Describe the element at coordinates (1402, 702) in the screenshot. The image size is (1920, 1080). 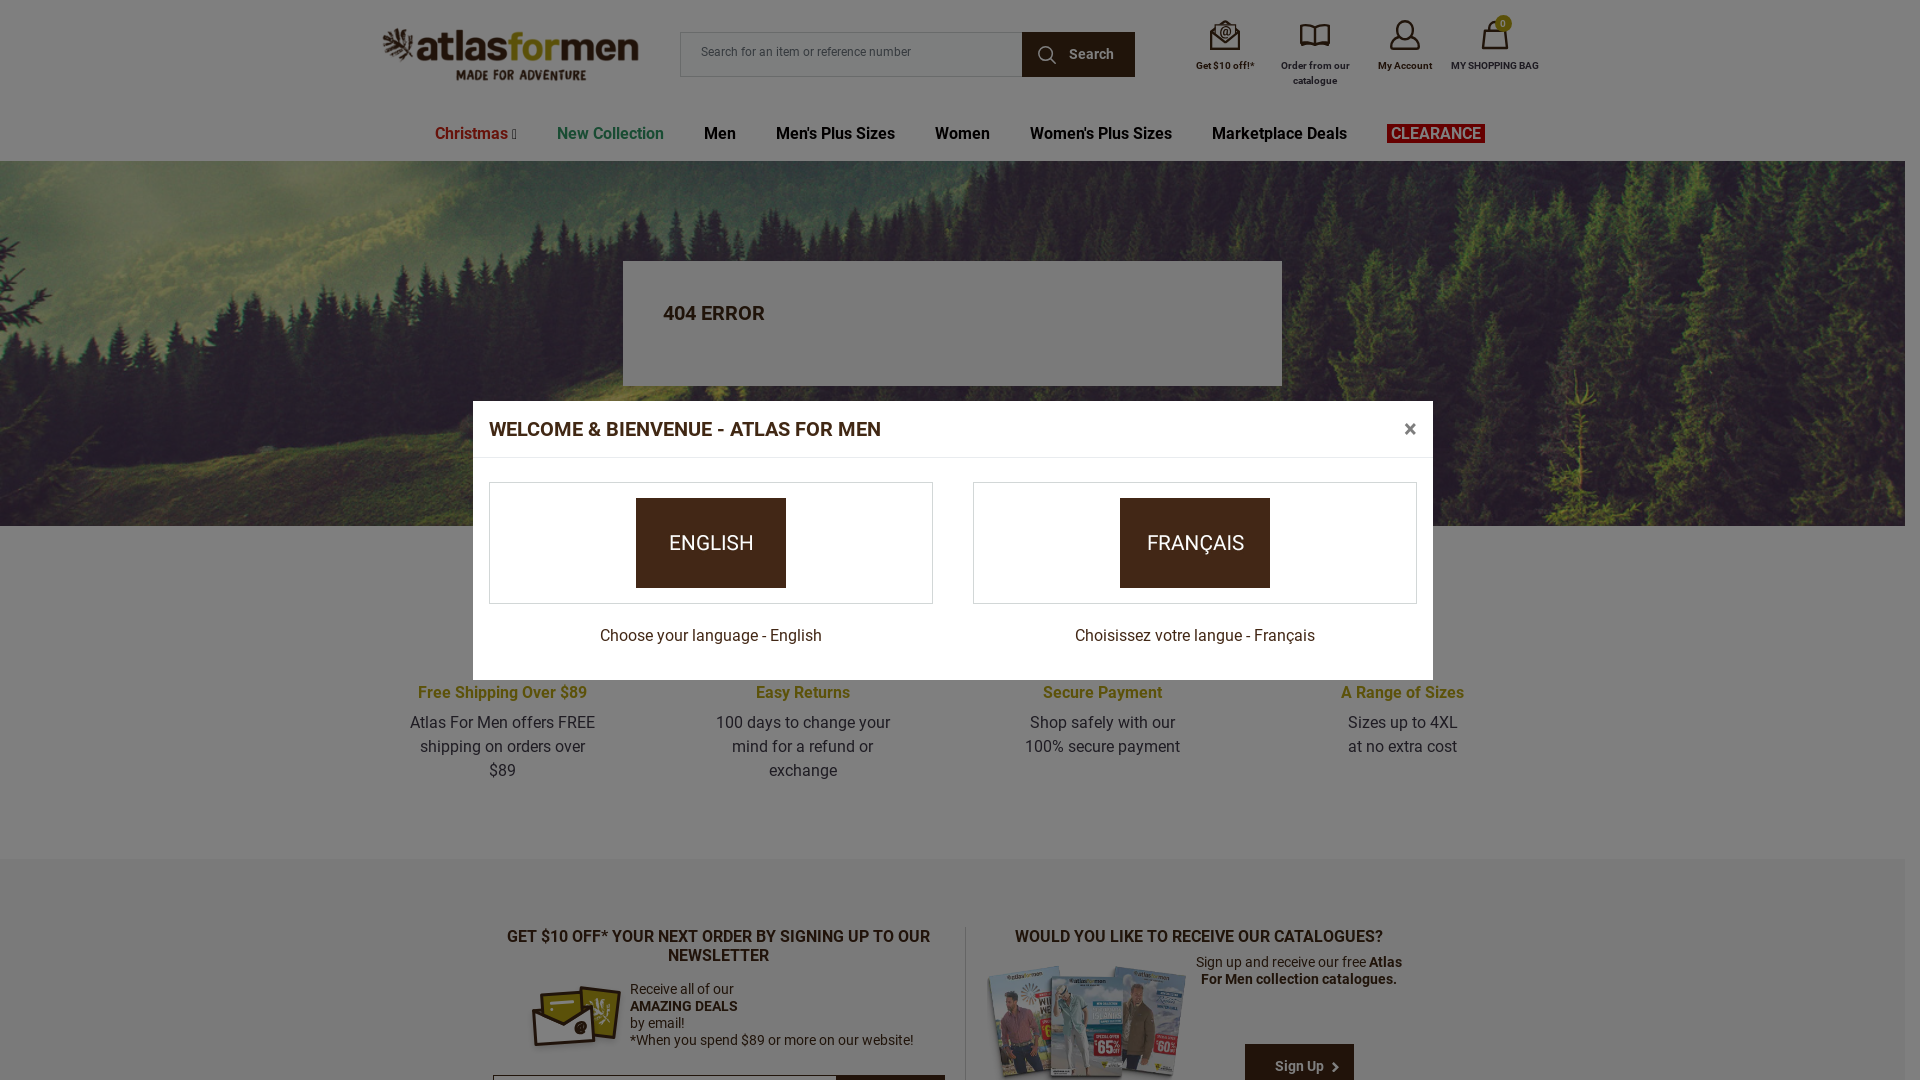
I see `A Range of Sizes
Sizes up to 4XL
at no extra cost` at that location.